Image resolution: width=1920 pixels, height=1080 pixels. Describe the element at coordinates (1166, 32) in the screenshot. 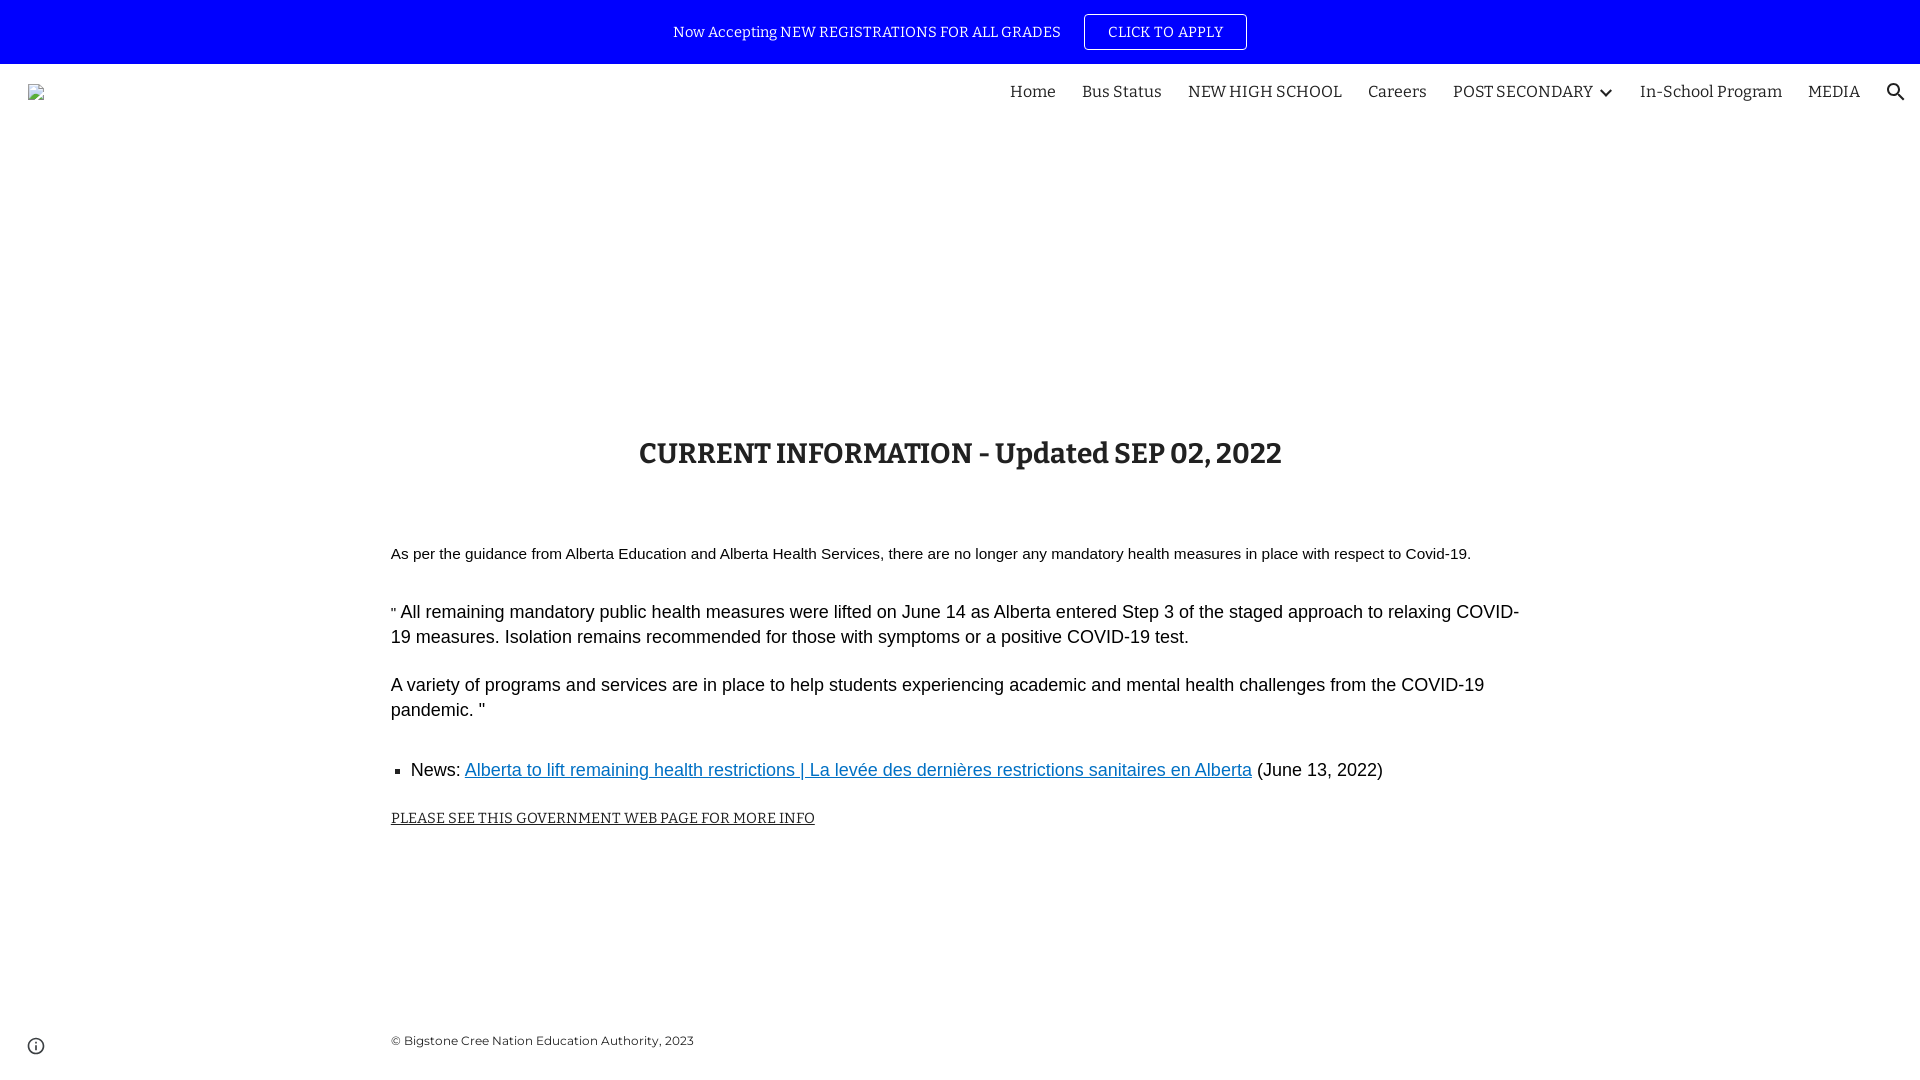

I see `CLICK TO APPLY` at that location.